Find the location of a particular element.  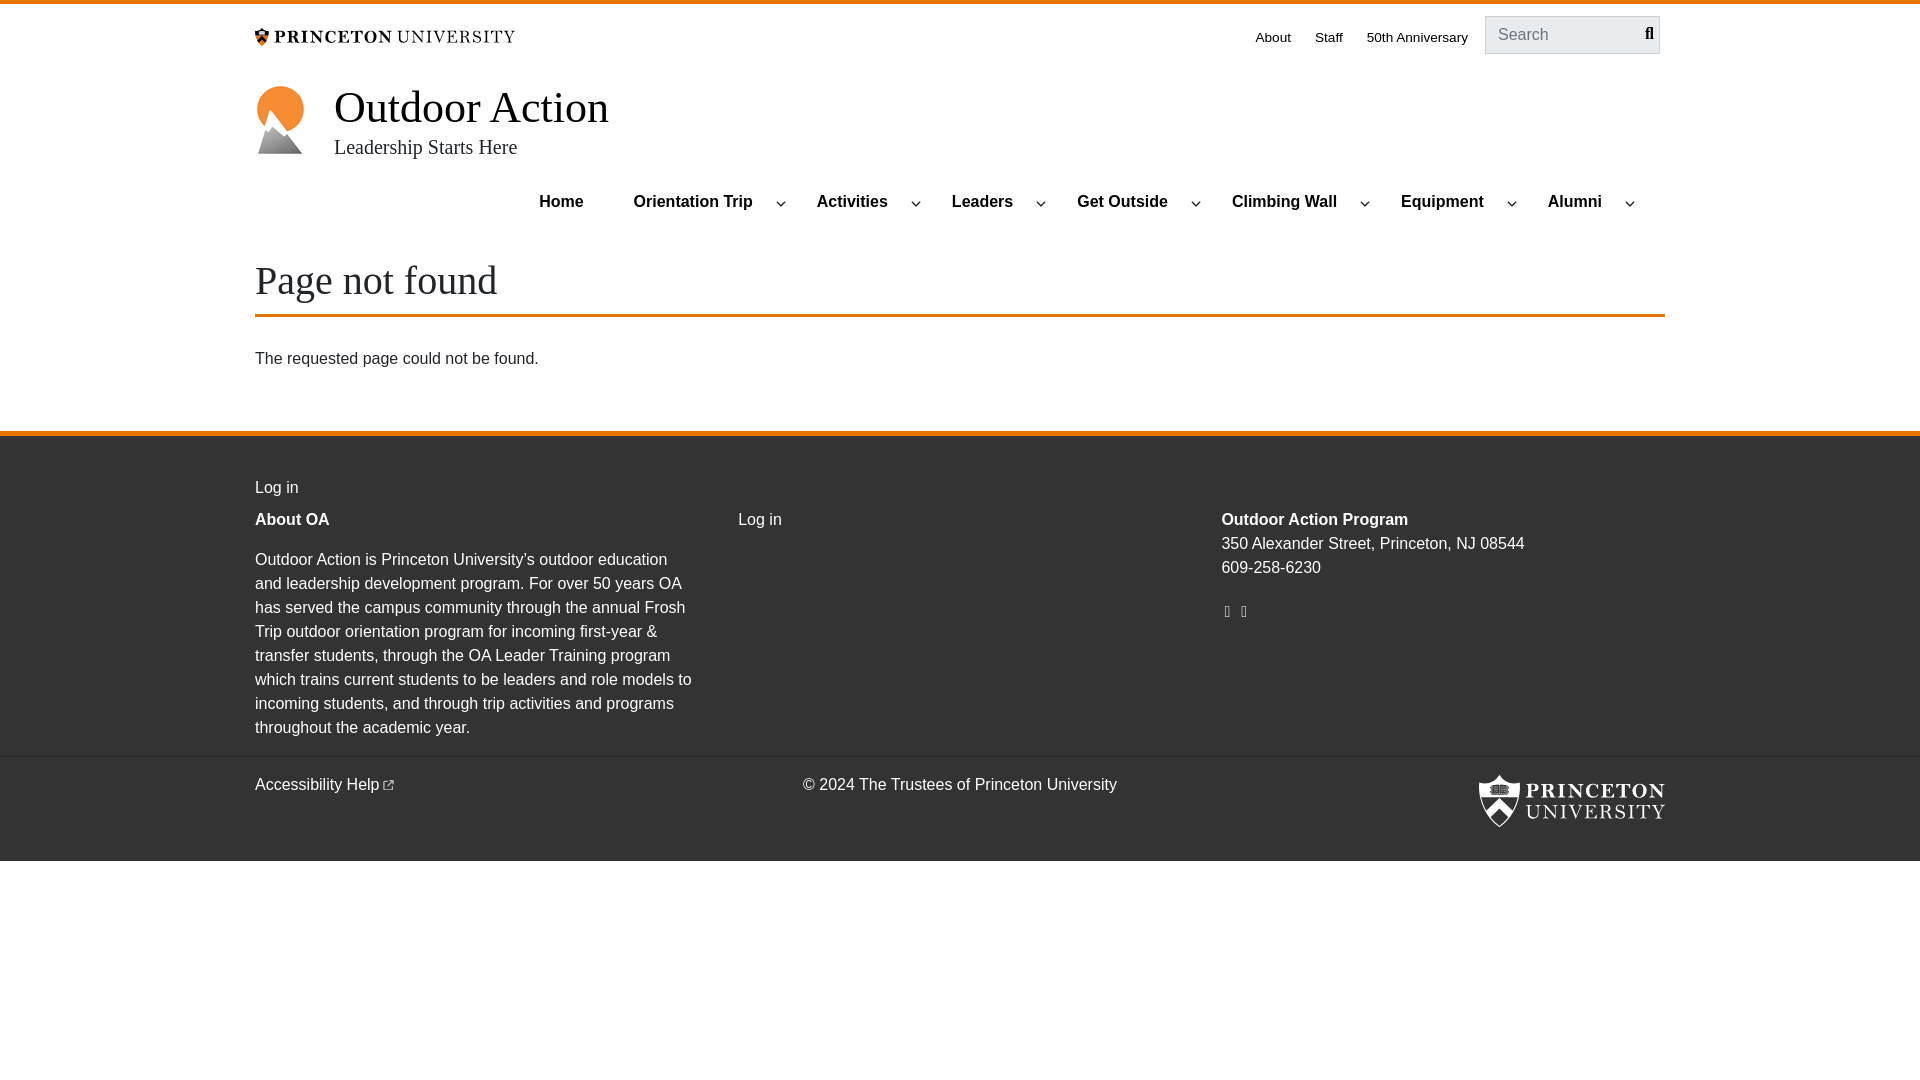

Activities is located at coordinates (861, 203).